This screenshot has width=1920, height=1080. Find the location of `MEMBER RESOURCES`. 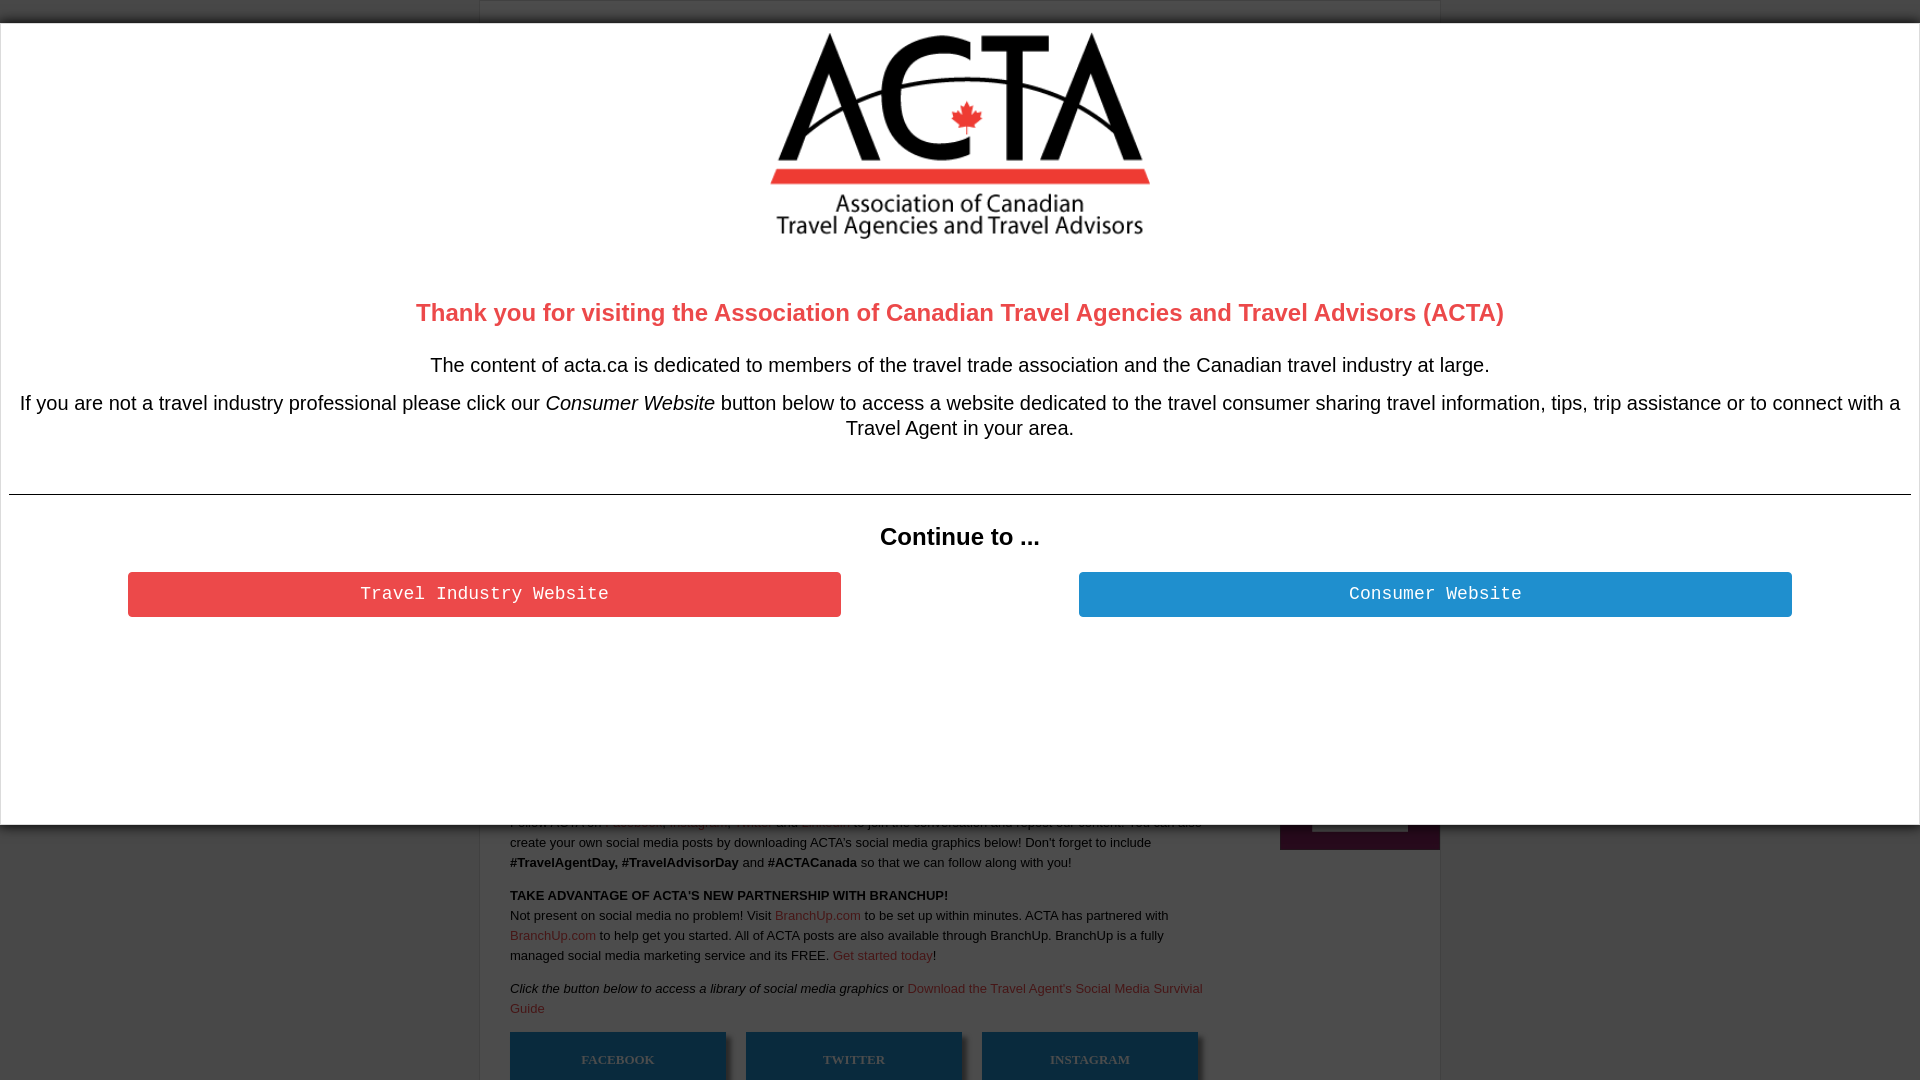

MEMBER RESOURCES is located at coordinates (1154, 164).